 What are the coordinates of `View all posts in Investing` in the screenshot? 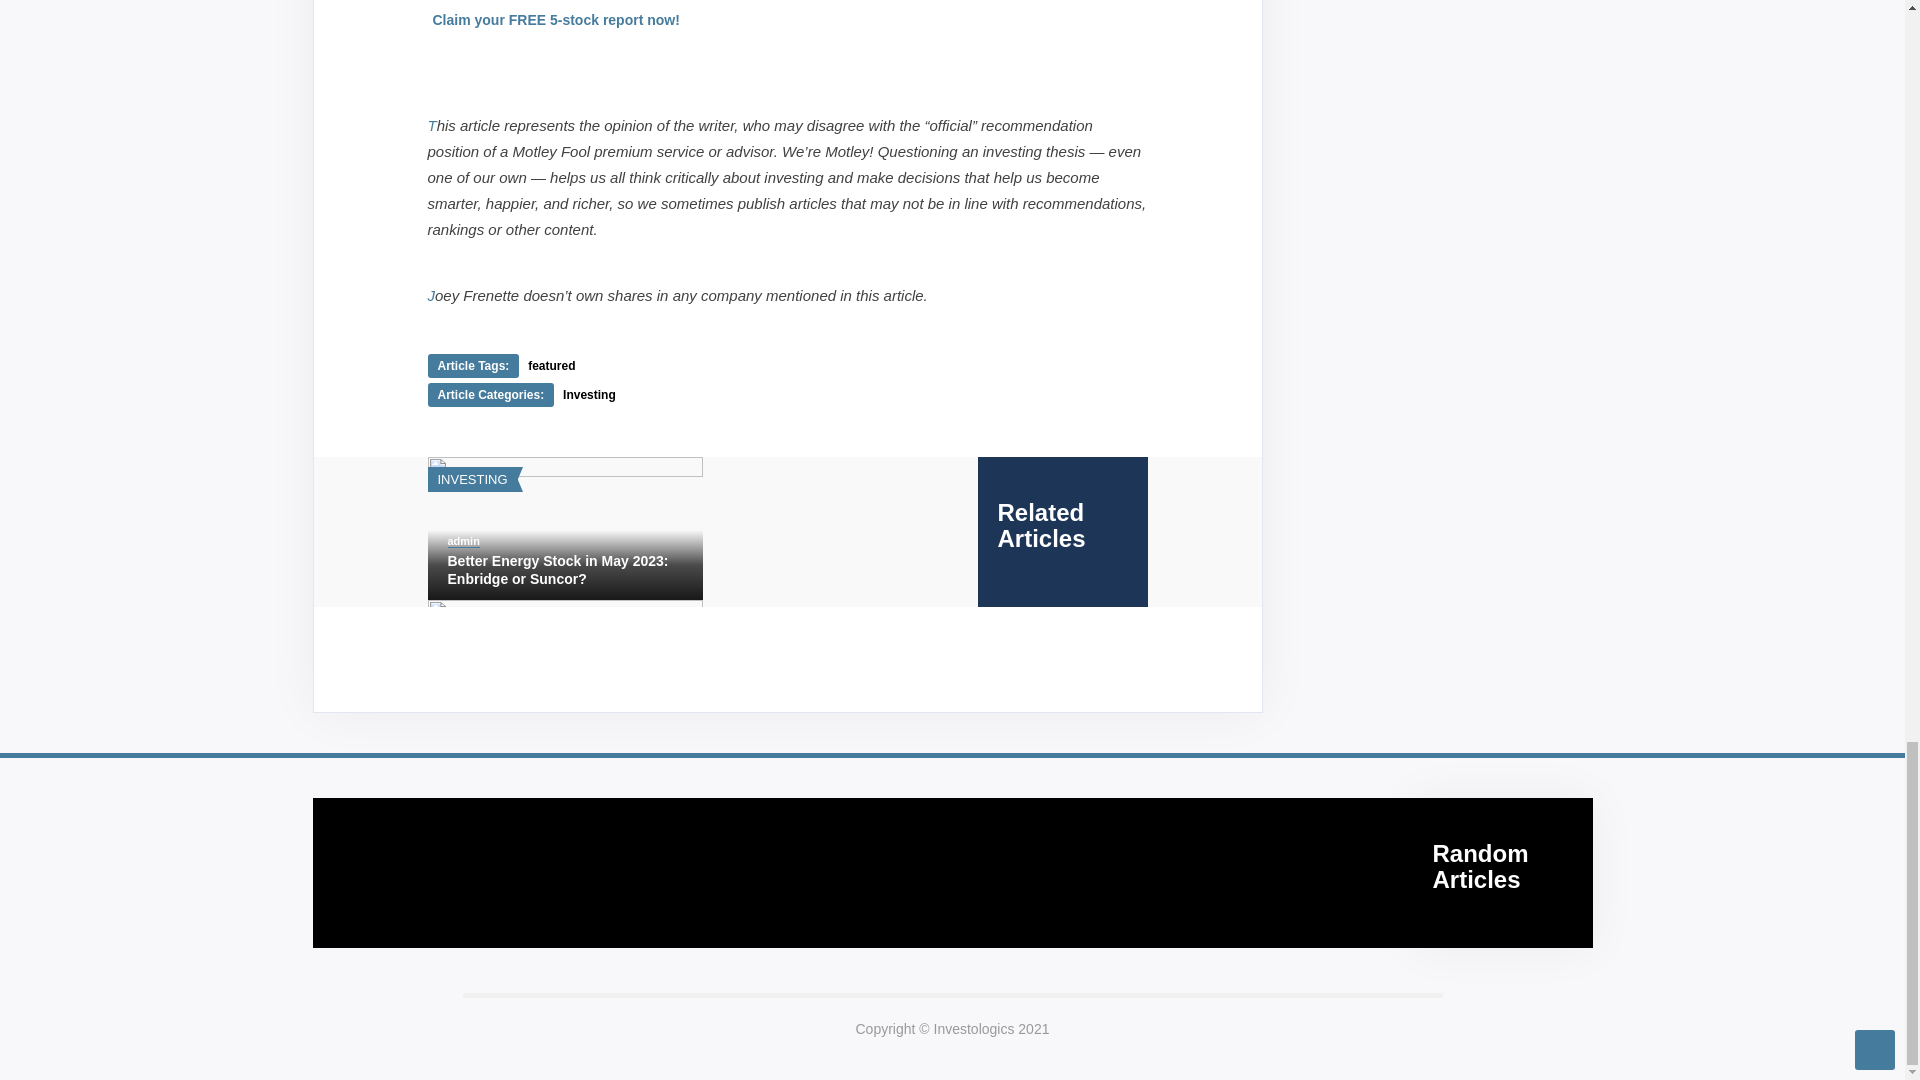 It's located at (472, 479).